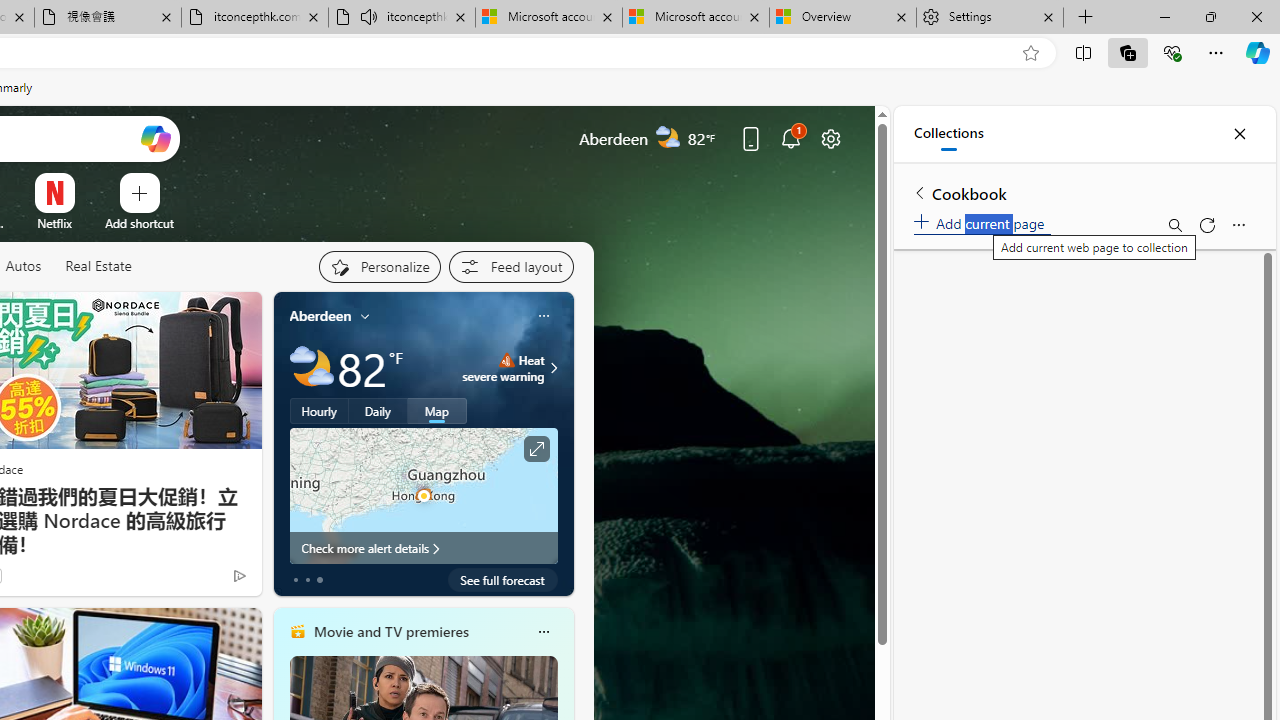 This screenshot has width=1280, height=720. I want to click on Click to see more information, so click(536, 449).